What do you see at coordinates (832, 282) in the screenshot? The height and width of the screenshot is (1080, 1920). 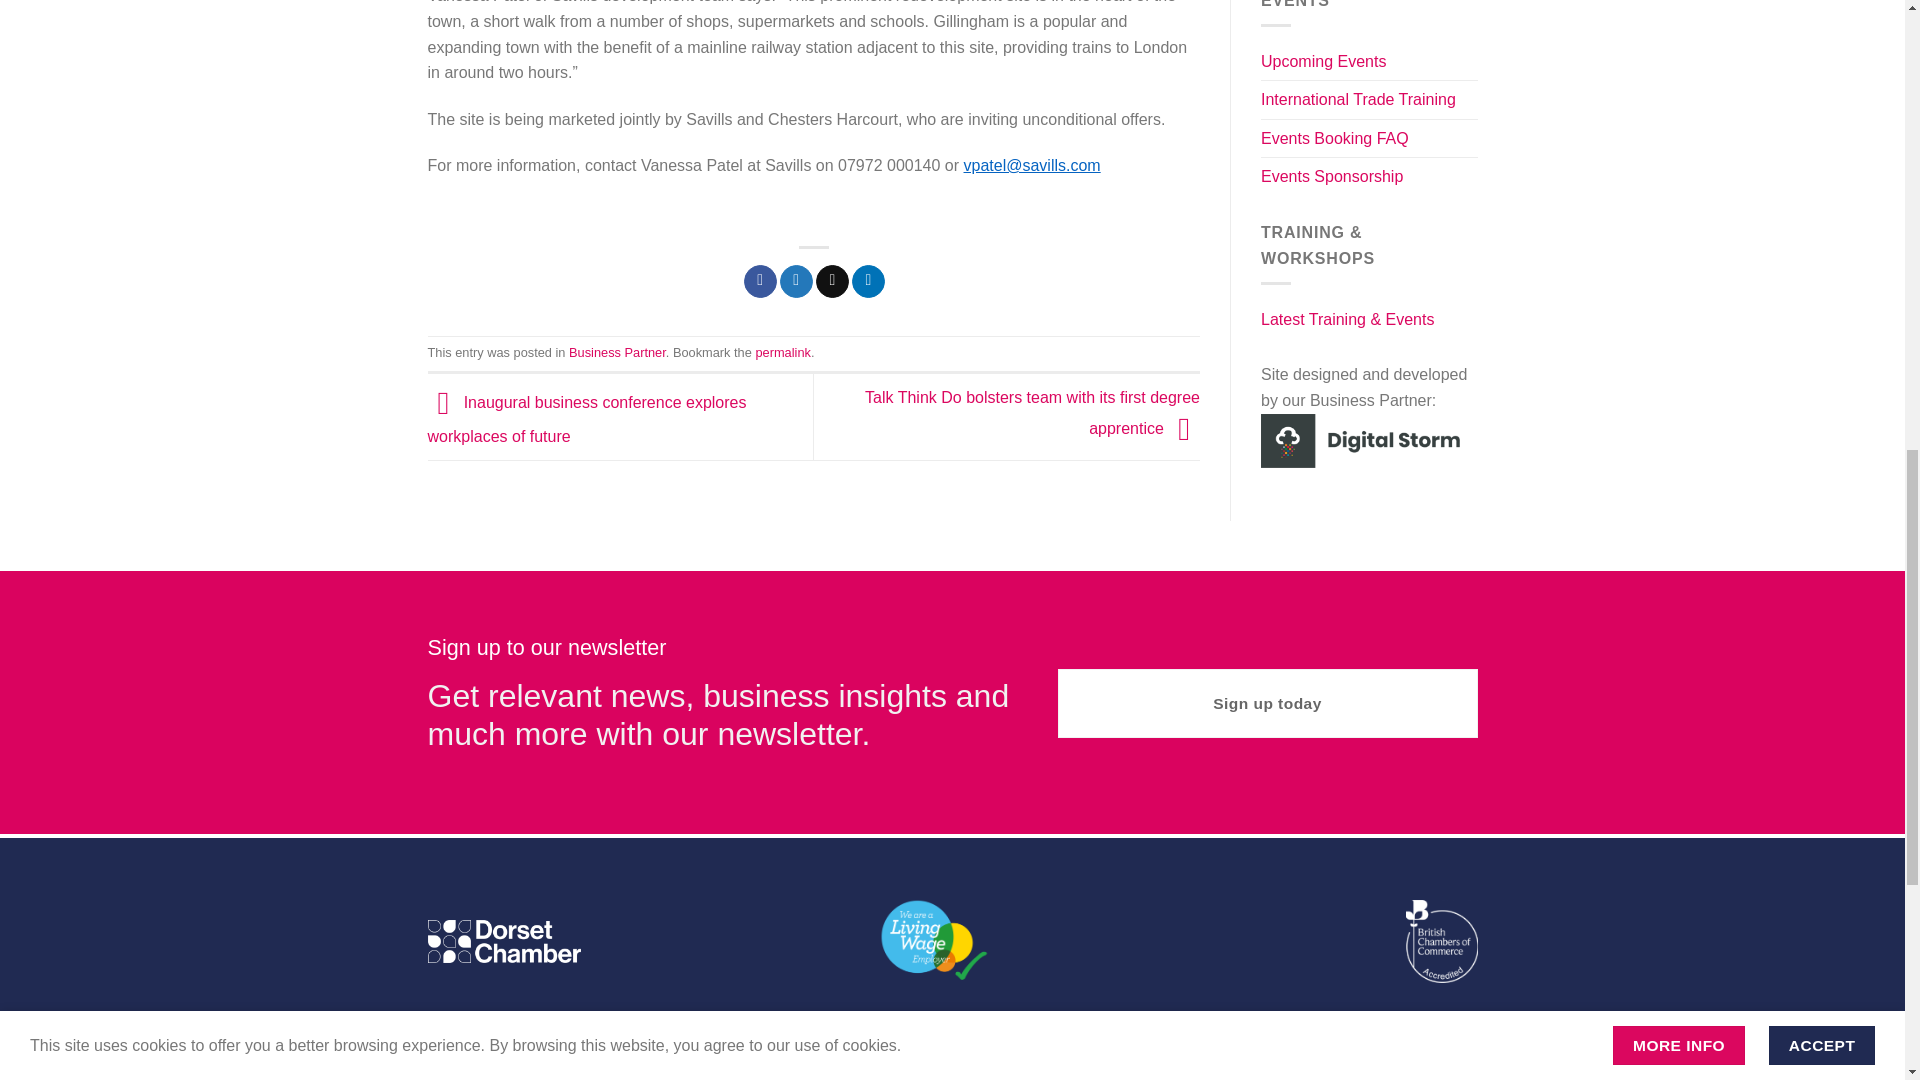 I see `Email to a Friend` at bounding box center [832, 282].